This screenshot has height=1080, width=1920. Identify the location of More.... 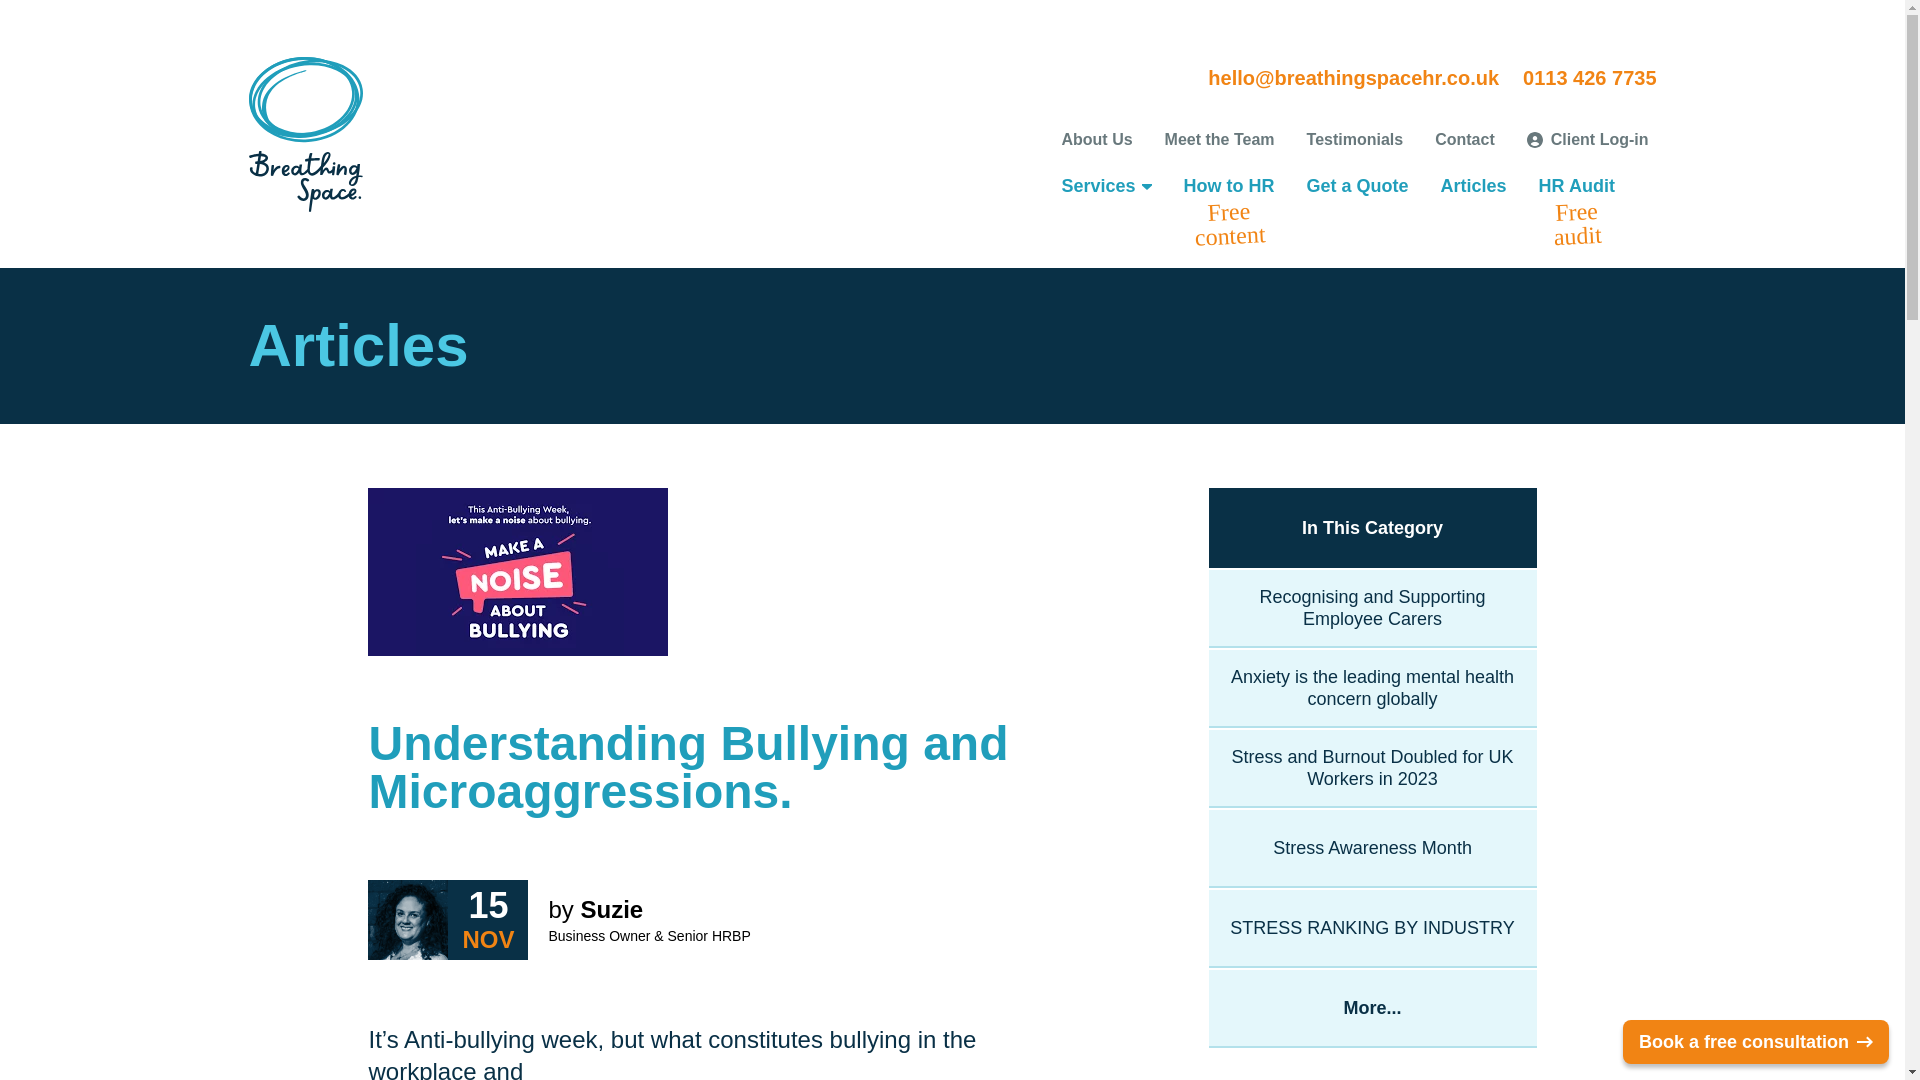
(1373, 1008).